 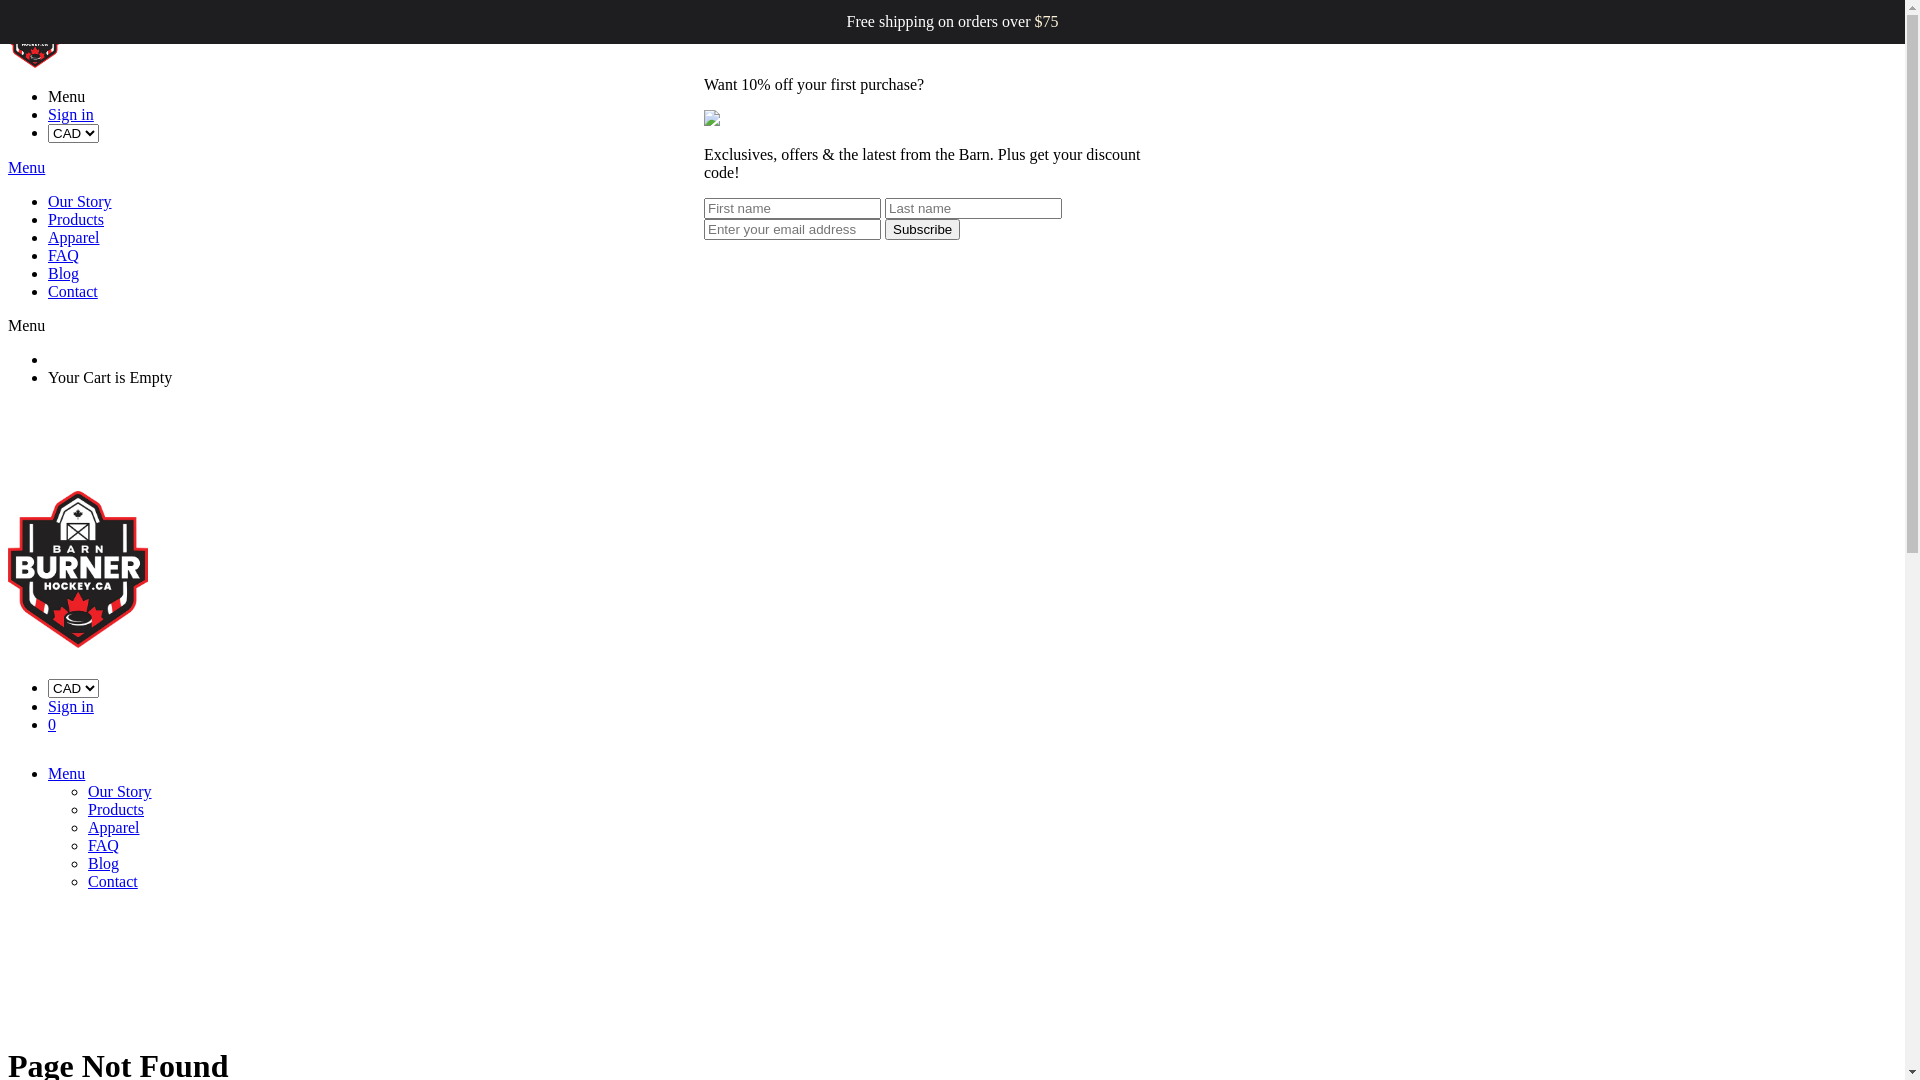 What do you see at coordinates (120, 792) in the screenshot?
I see `Our Story` at bounding box center [120, 792].